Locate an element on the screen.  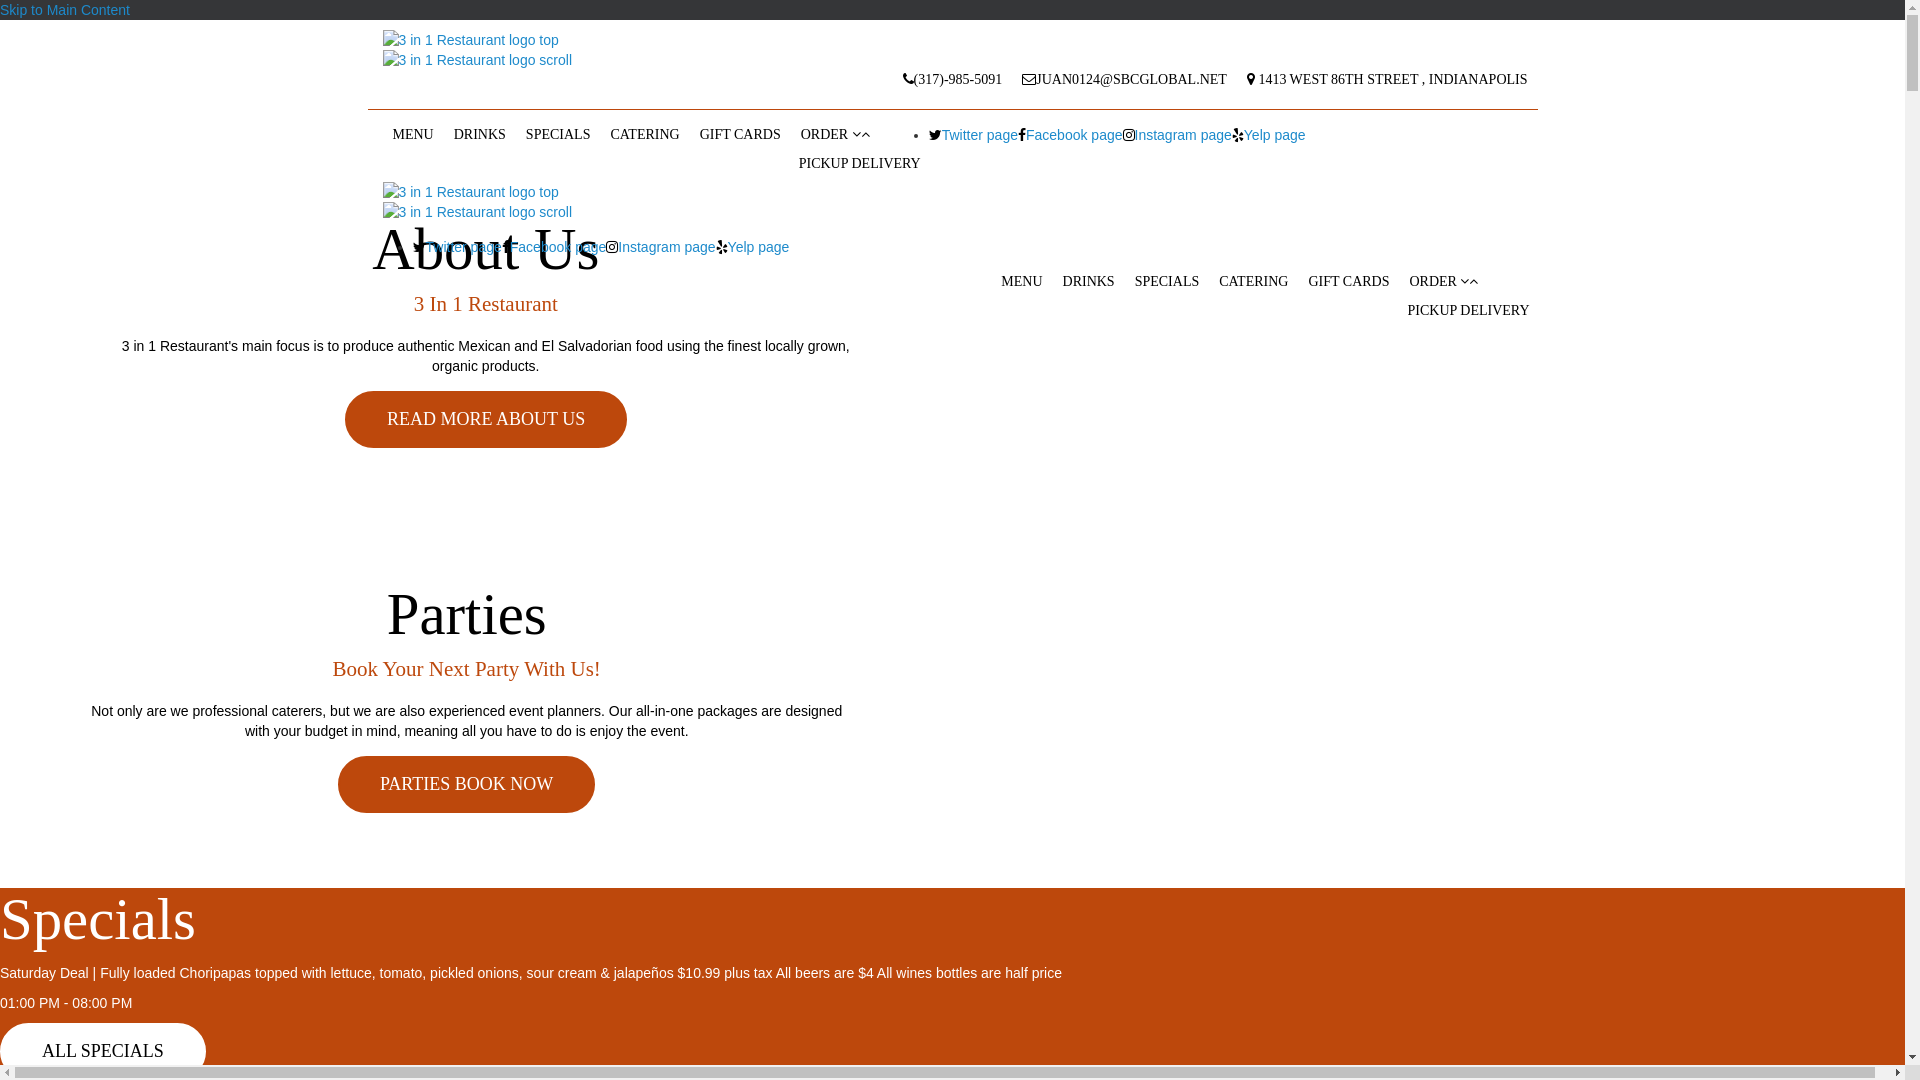
CATERING is located at coordinates (1254, 282).